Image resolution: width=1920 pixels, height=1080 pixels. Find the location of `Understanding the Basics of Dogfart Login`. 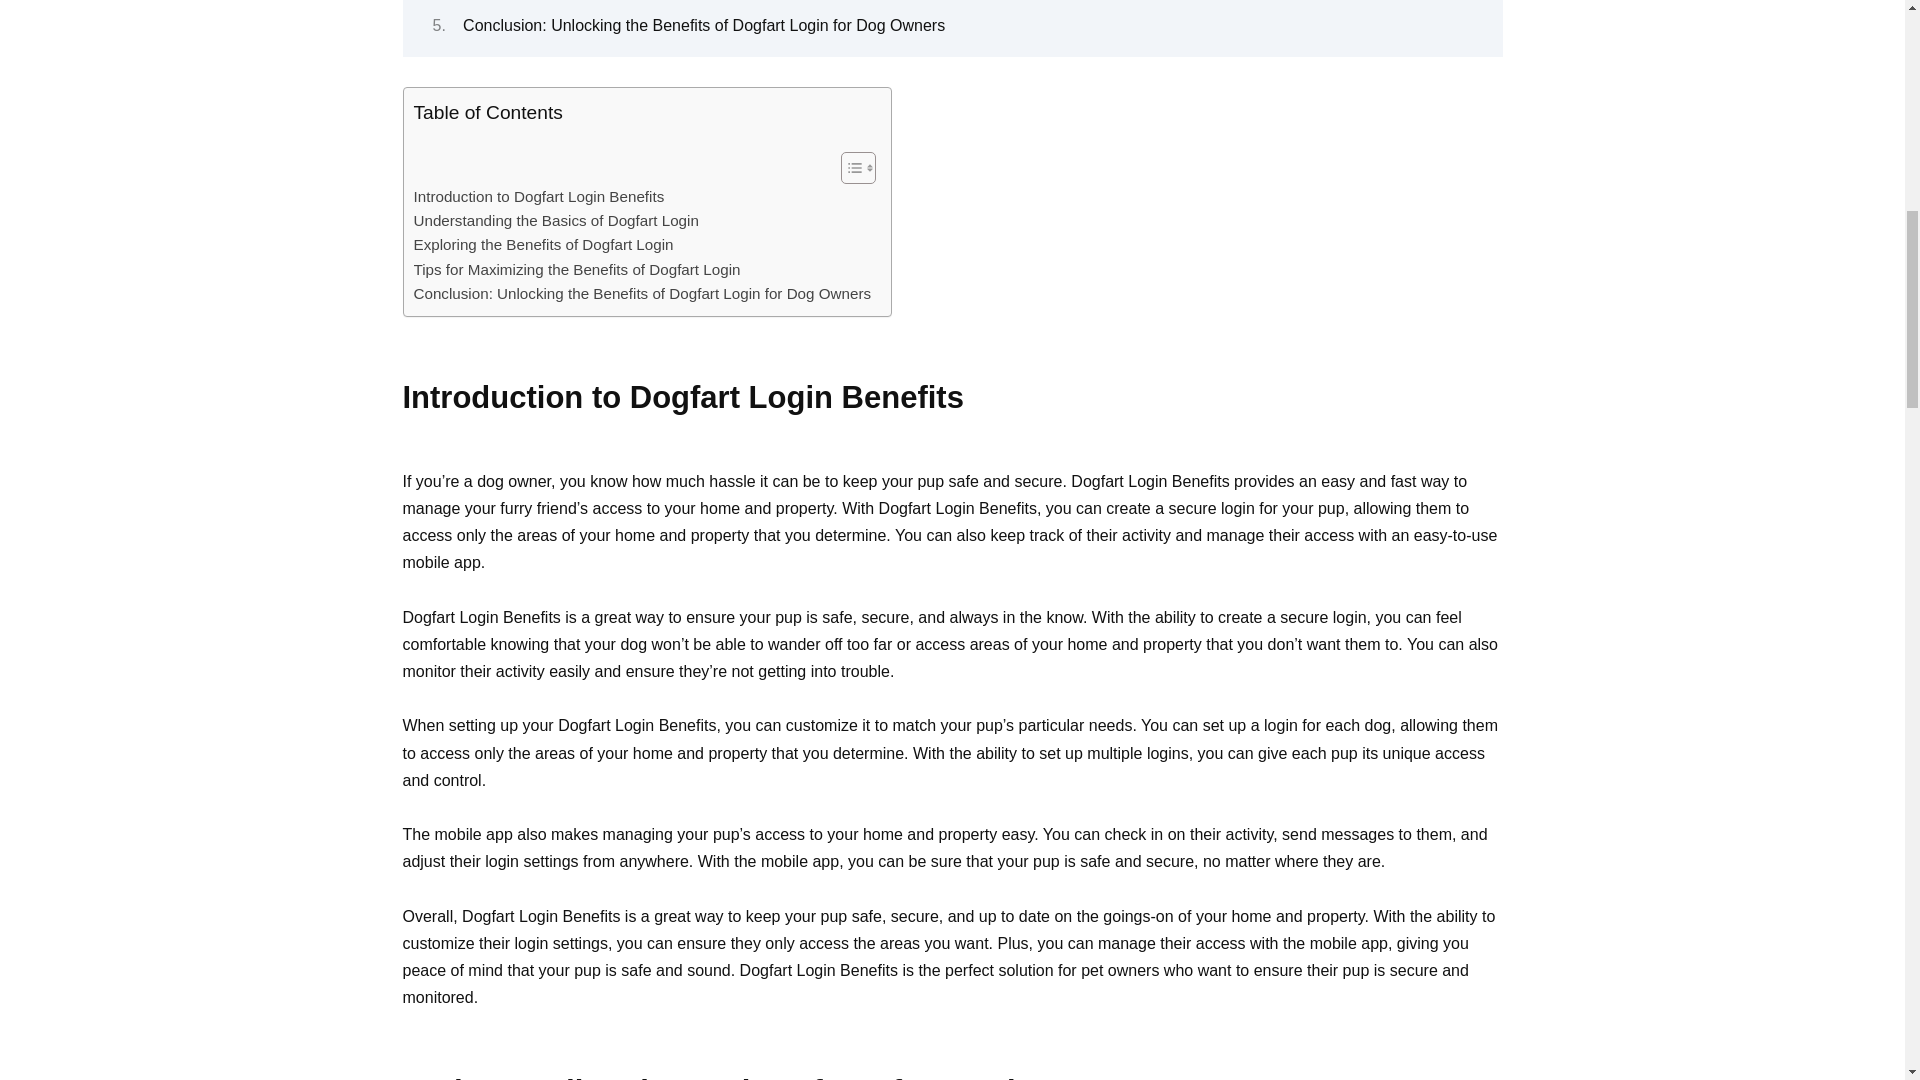

Understanding the Basics of Dogfart Login is located at coordinates (556, 221).